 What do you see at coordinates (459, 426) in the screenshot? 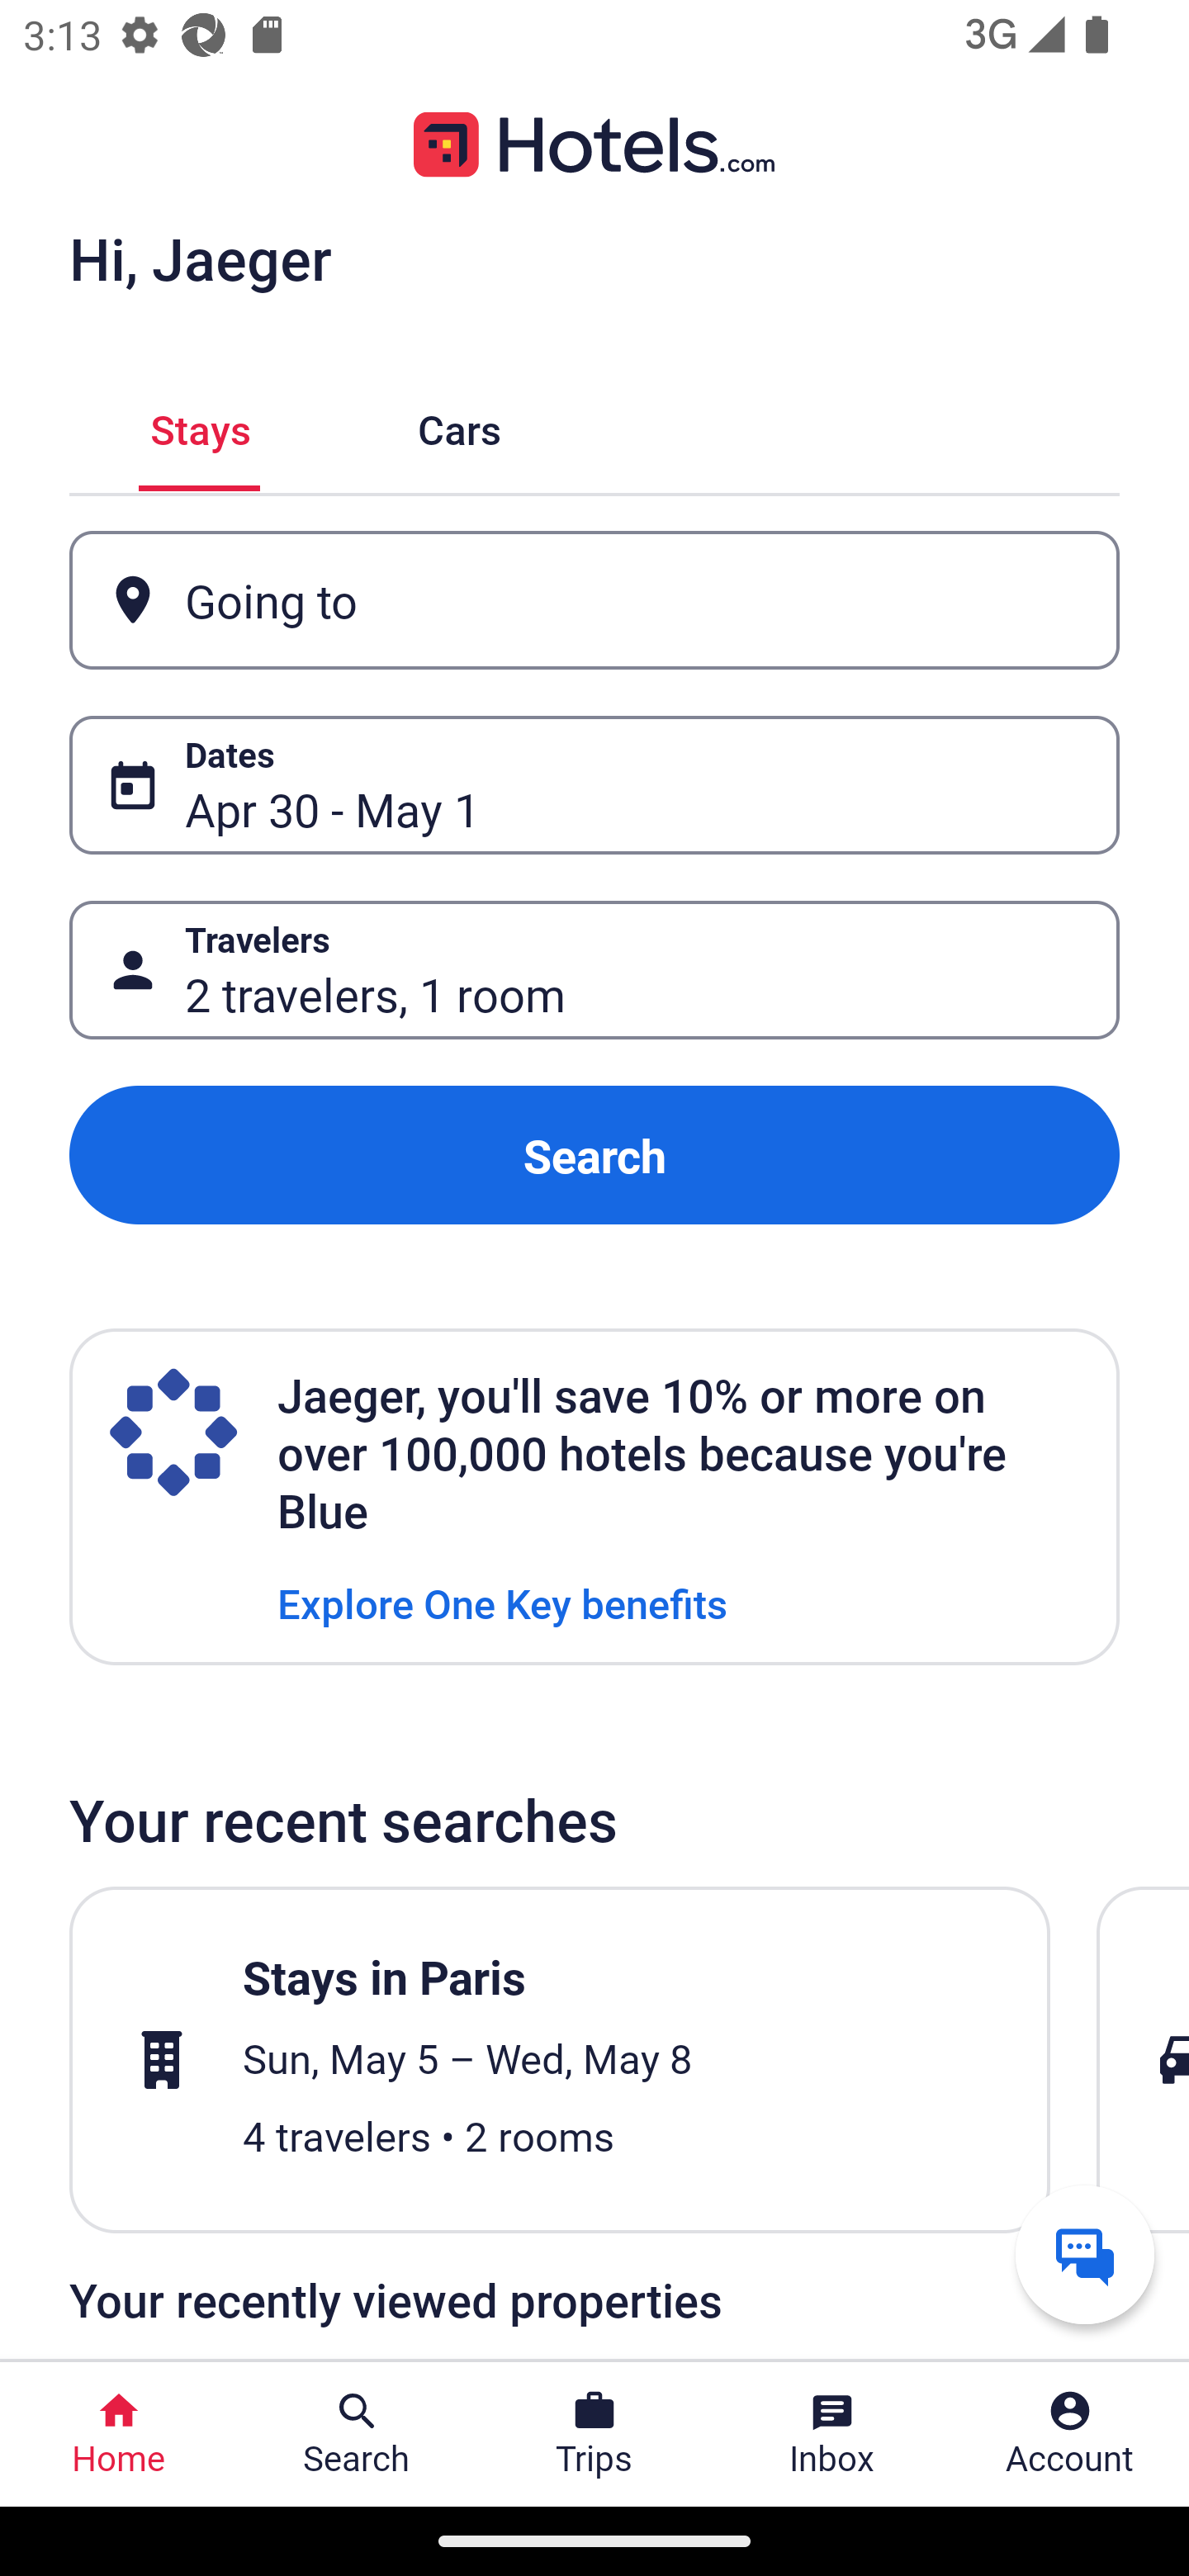
I see `Cars` at bounding box center [459, 426].